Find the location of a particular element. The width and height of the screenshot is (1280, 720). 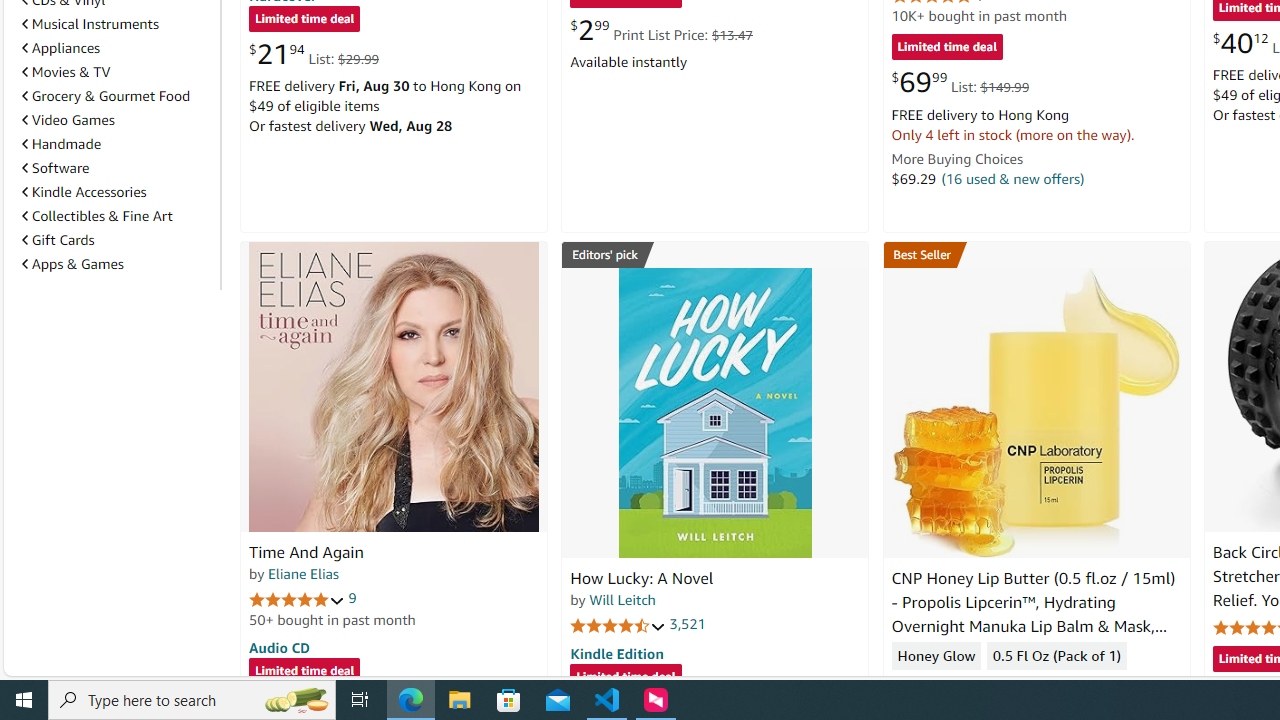

Handmade is located at coordinates (117, 144).